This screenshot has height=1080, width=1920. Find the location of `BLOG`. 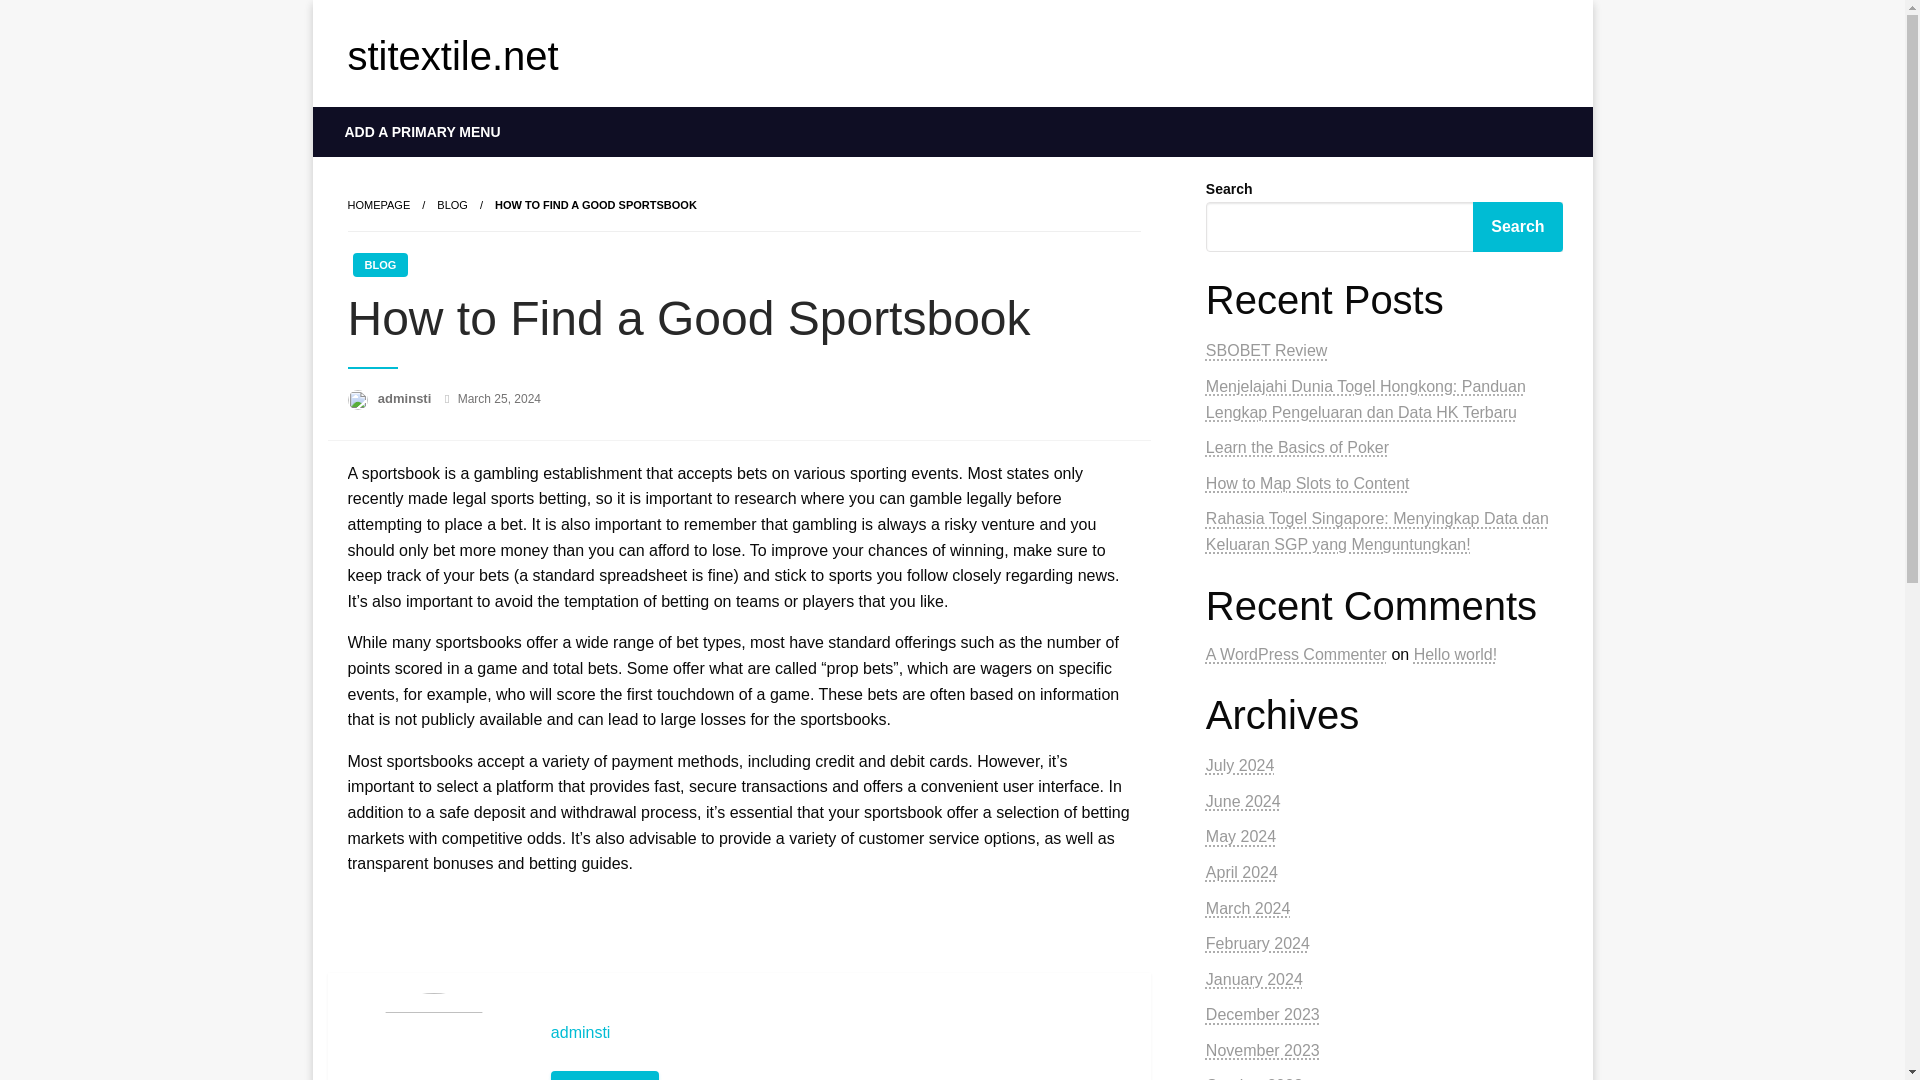

BLOG is located at coordinates (379, 264).